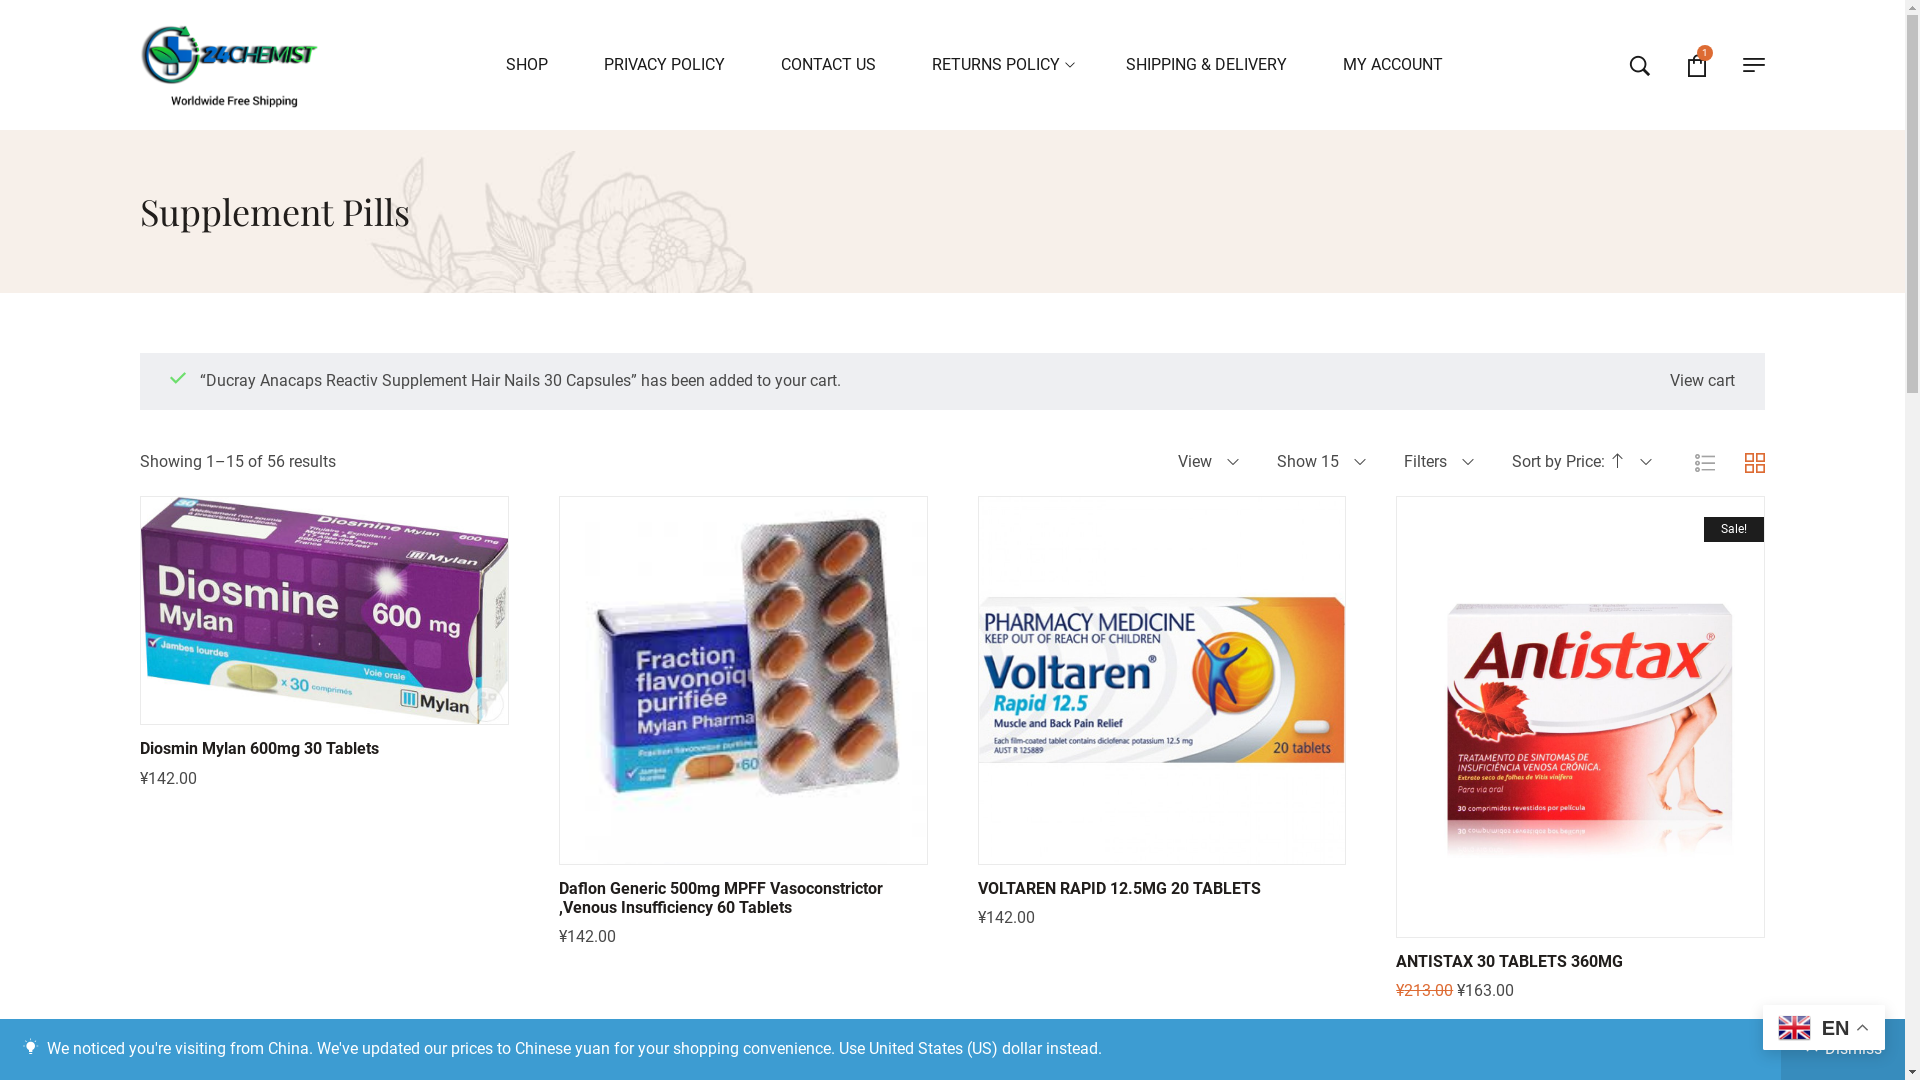 This screenshot has height=1080, width=1920. Describe the element at coordinates (1120, 888) in the screenshot. I see `VOLTAREN RAPID 12.5MG 20 TABLETS` at that location.